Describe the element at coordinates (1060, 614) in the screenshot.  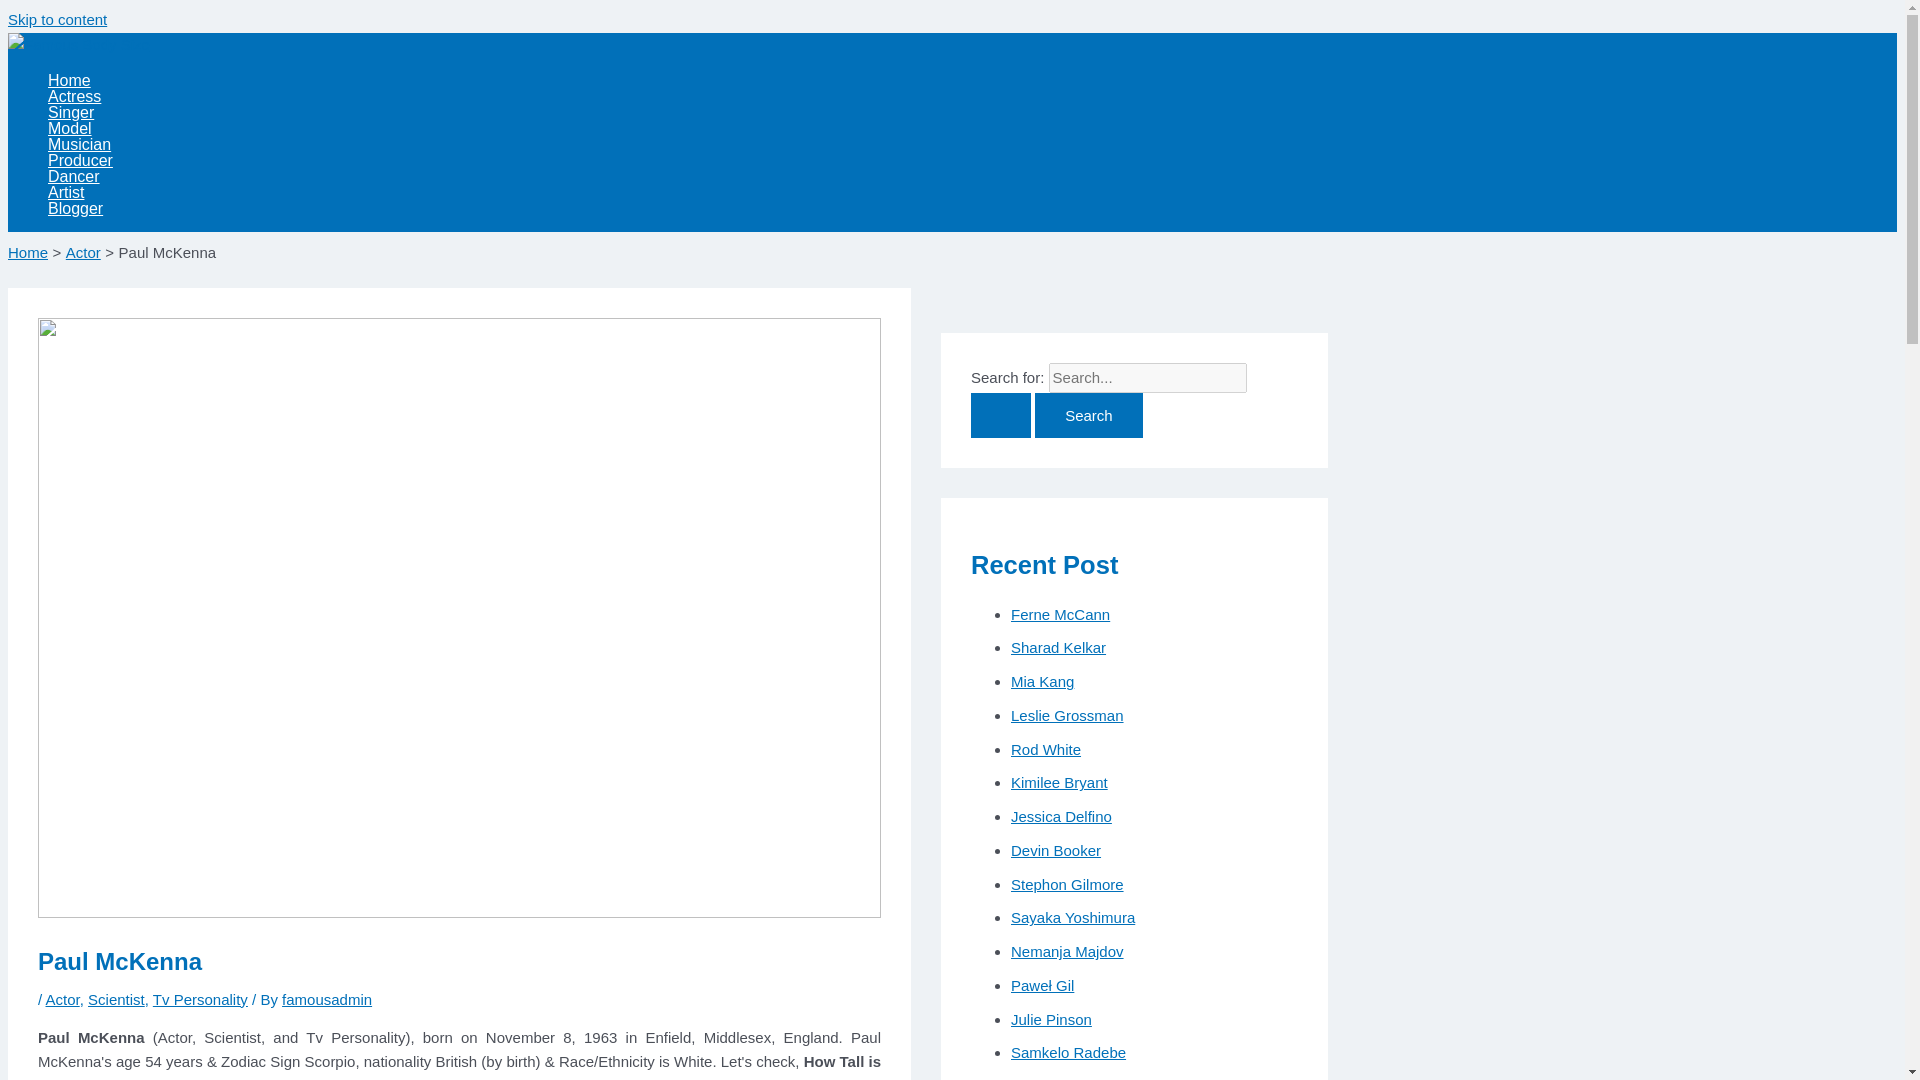
I see `Ferne McCann` at that location.